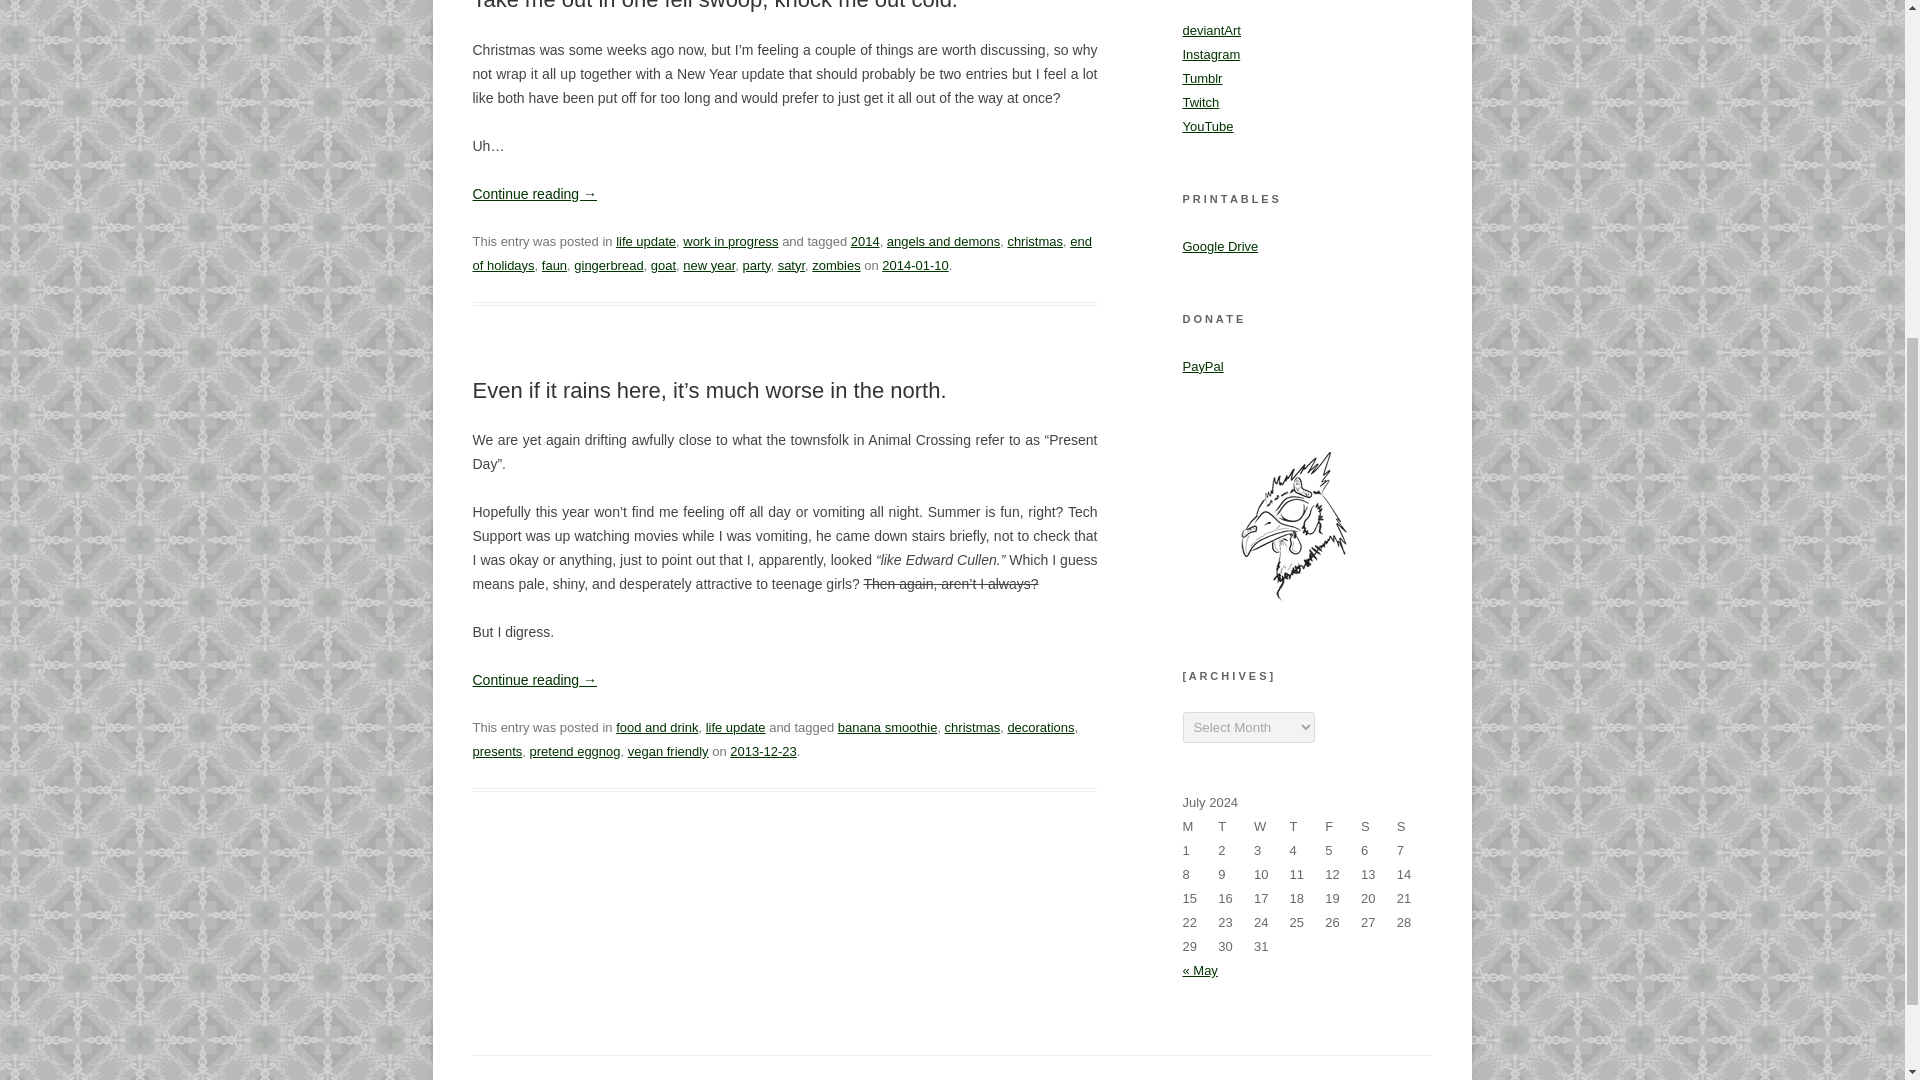 The image size is (1920, 1080). What do you see at coordinates (1200, 827) in the screenshot?
I see `Monday` at bounding box center [1200, 827].